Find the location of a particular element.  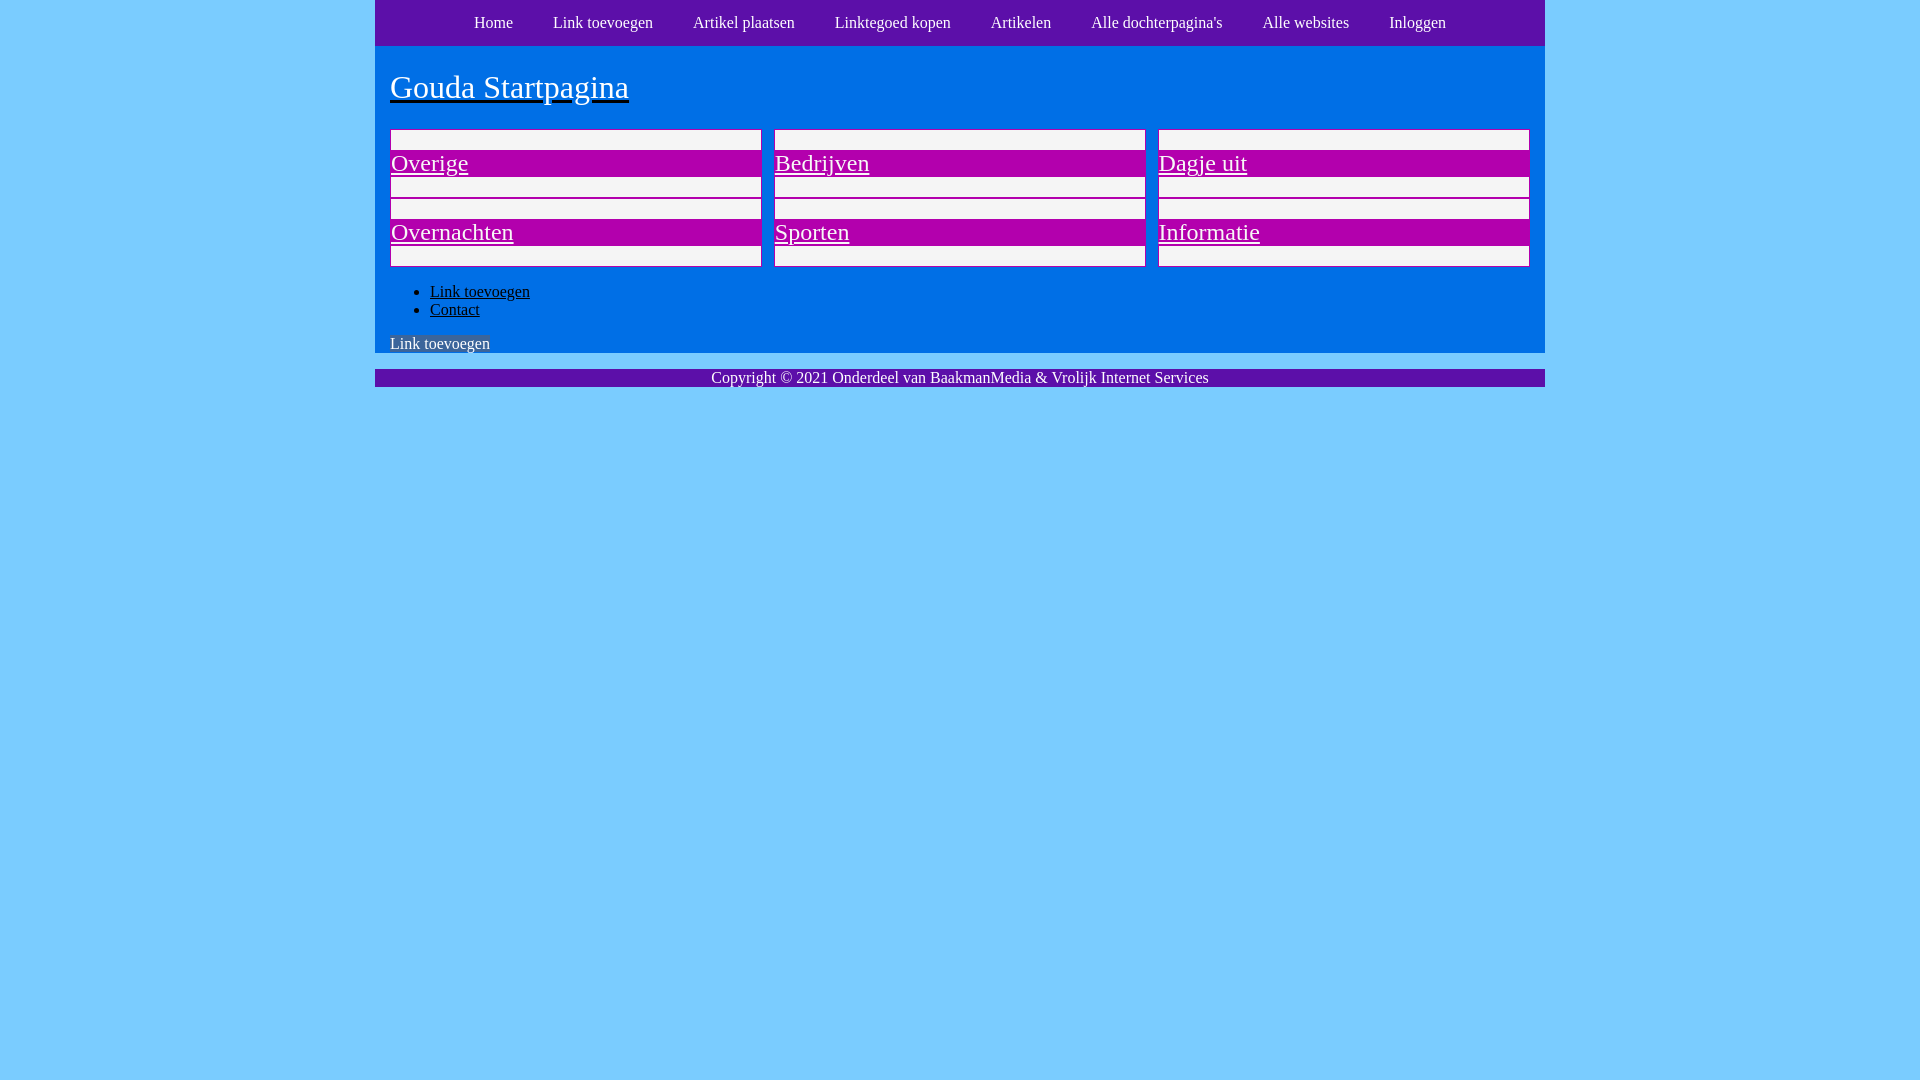

Contact is located at coordinates (455, 308).